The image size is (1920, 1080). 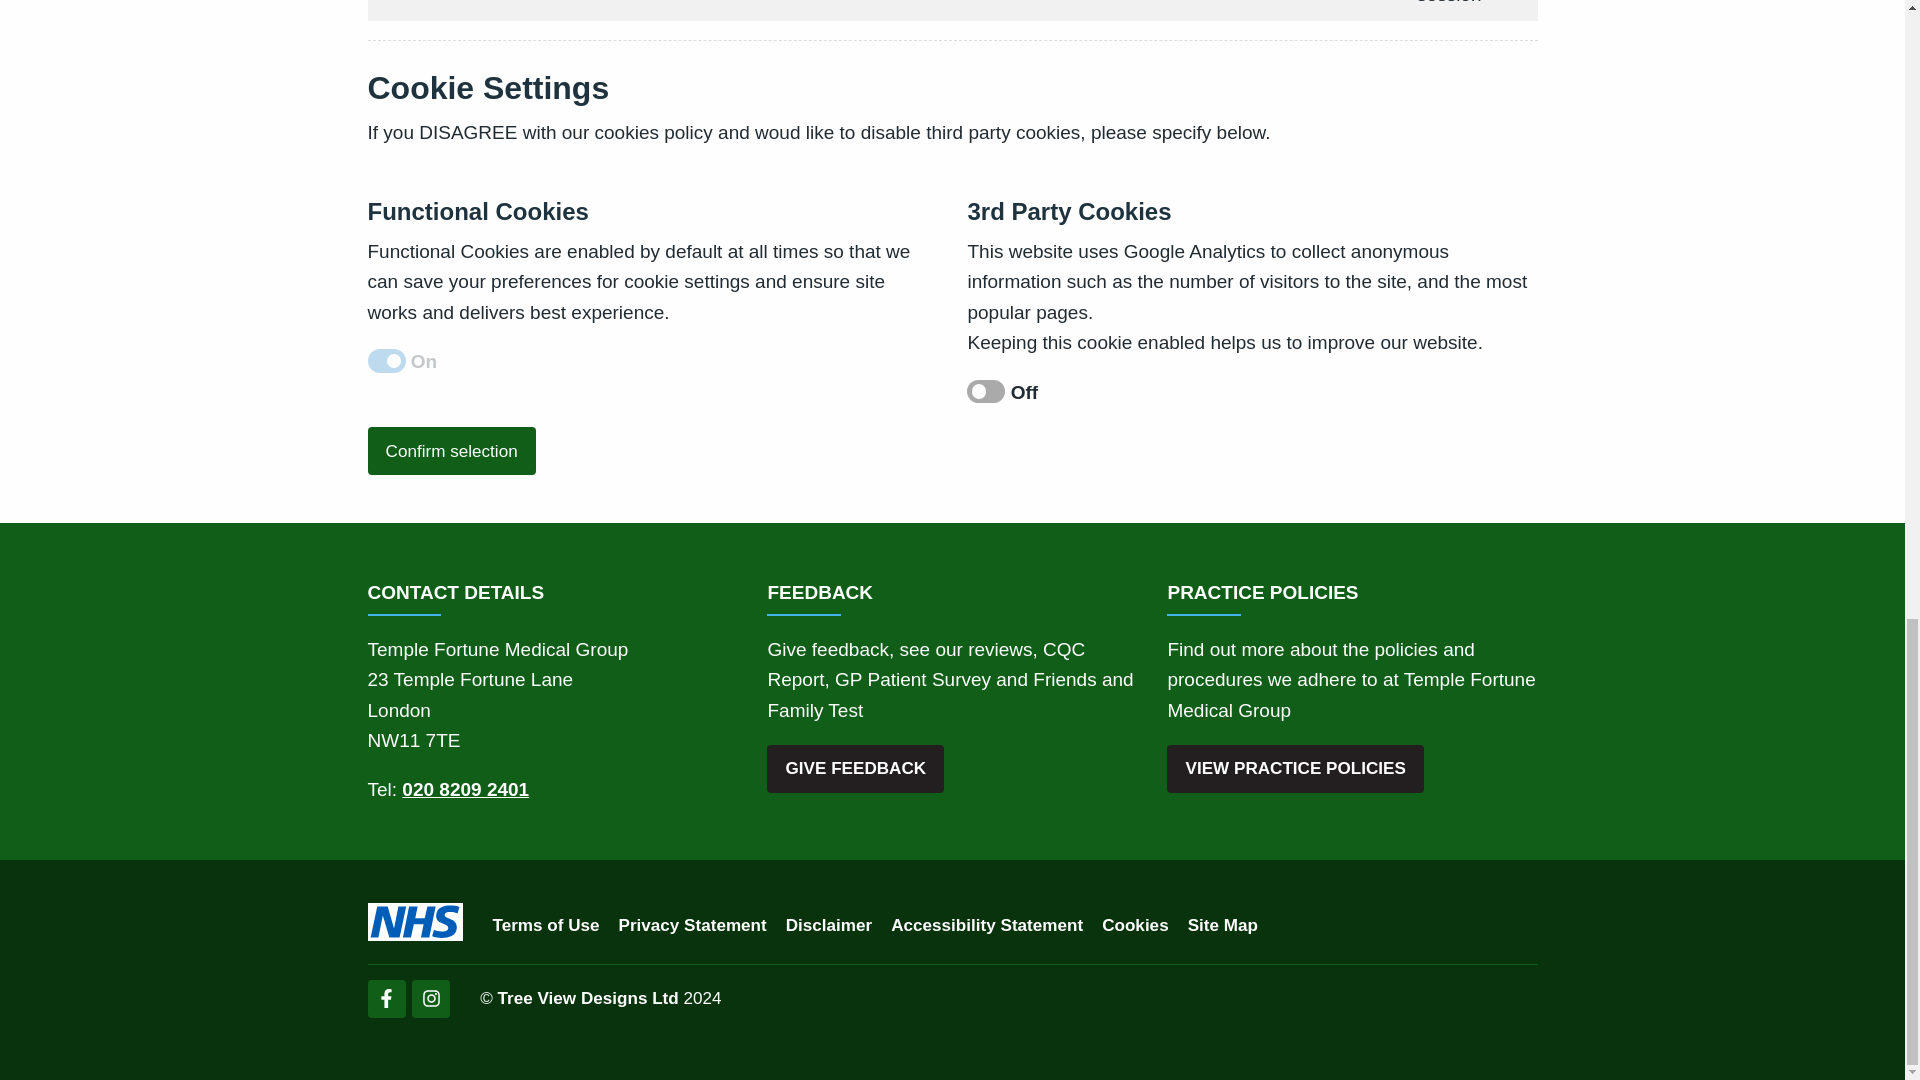 What do you see at coordinates (545, 925) in the screenshot?
I see `Terms of Use` at bounding box center [545, 925].